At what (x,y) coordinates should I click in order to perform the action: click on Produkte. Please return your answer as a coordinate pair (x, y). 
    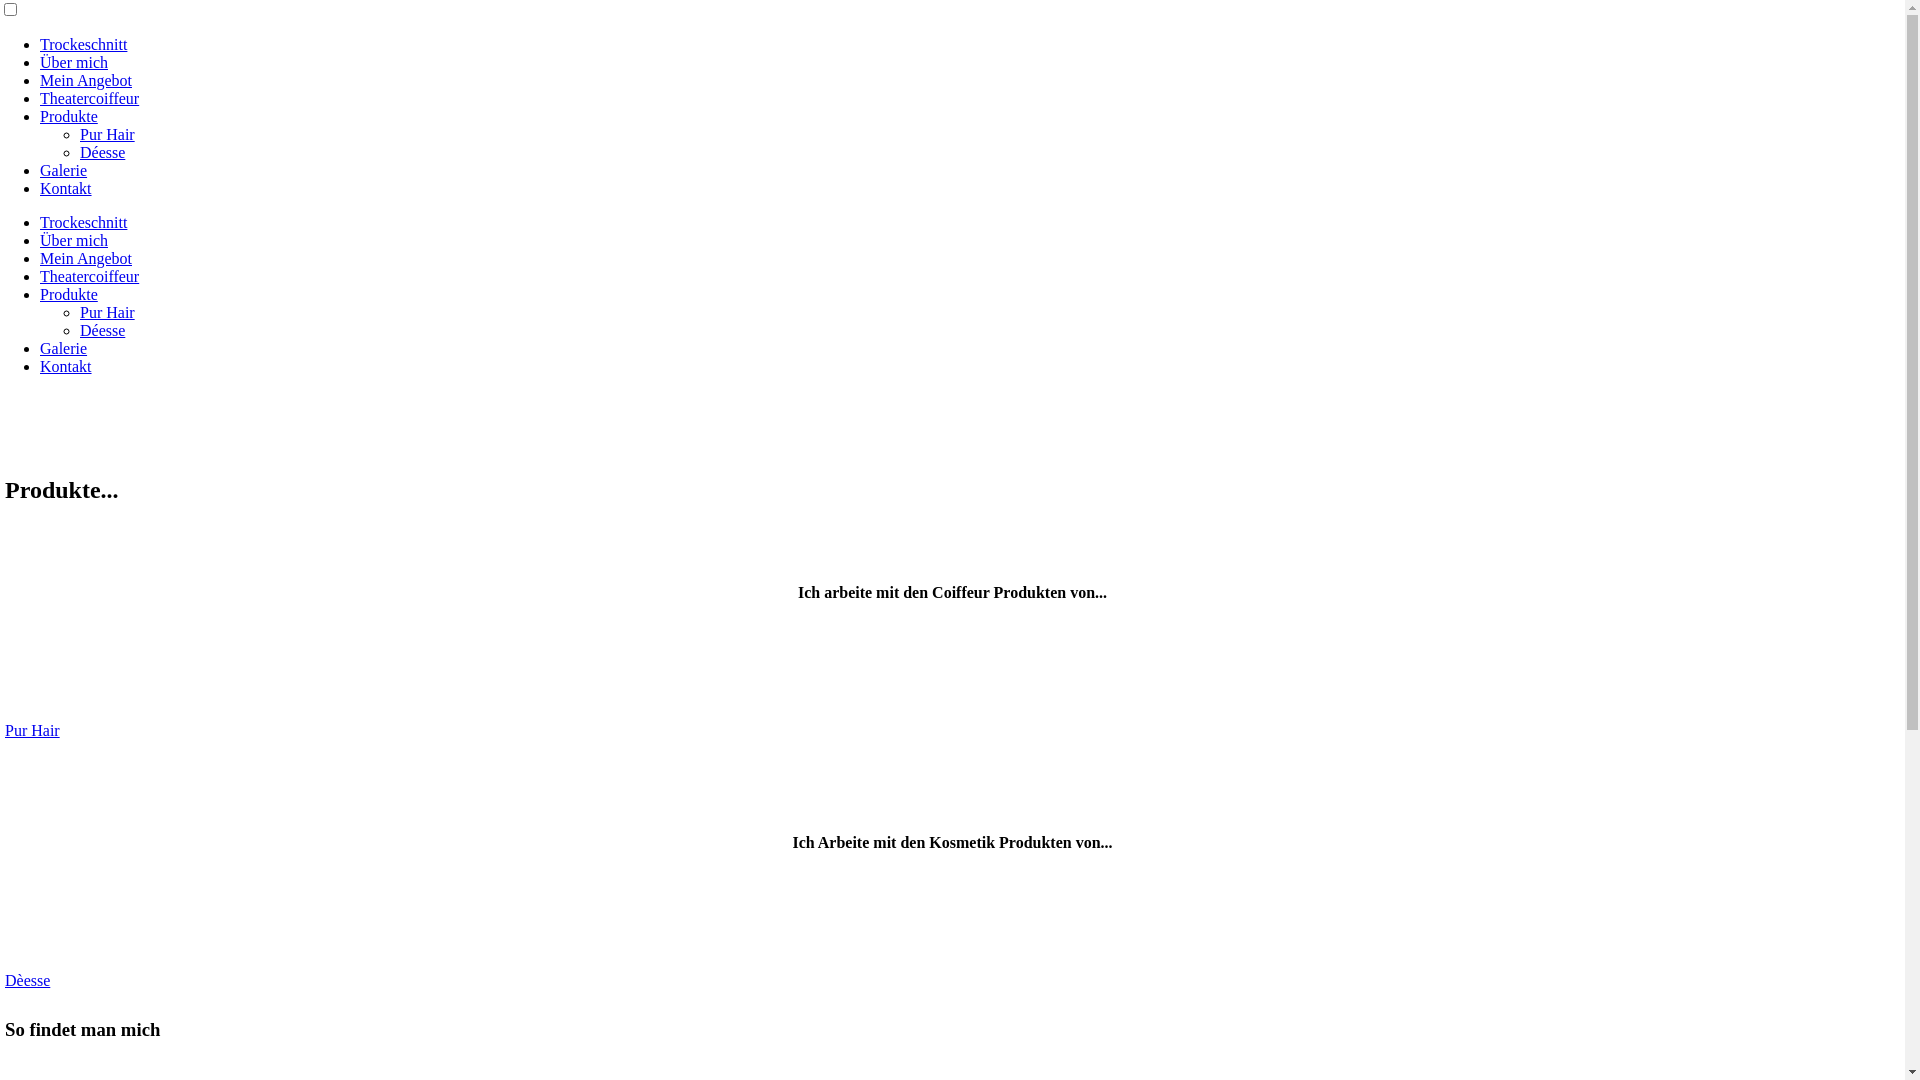
    Looking at the image, I should click on (69, 294).